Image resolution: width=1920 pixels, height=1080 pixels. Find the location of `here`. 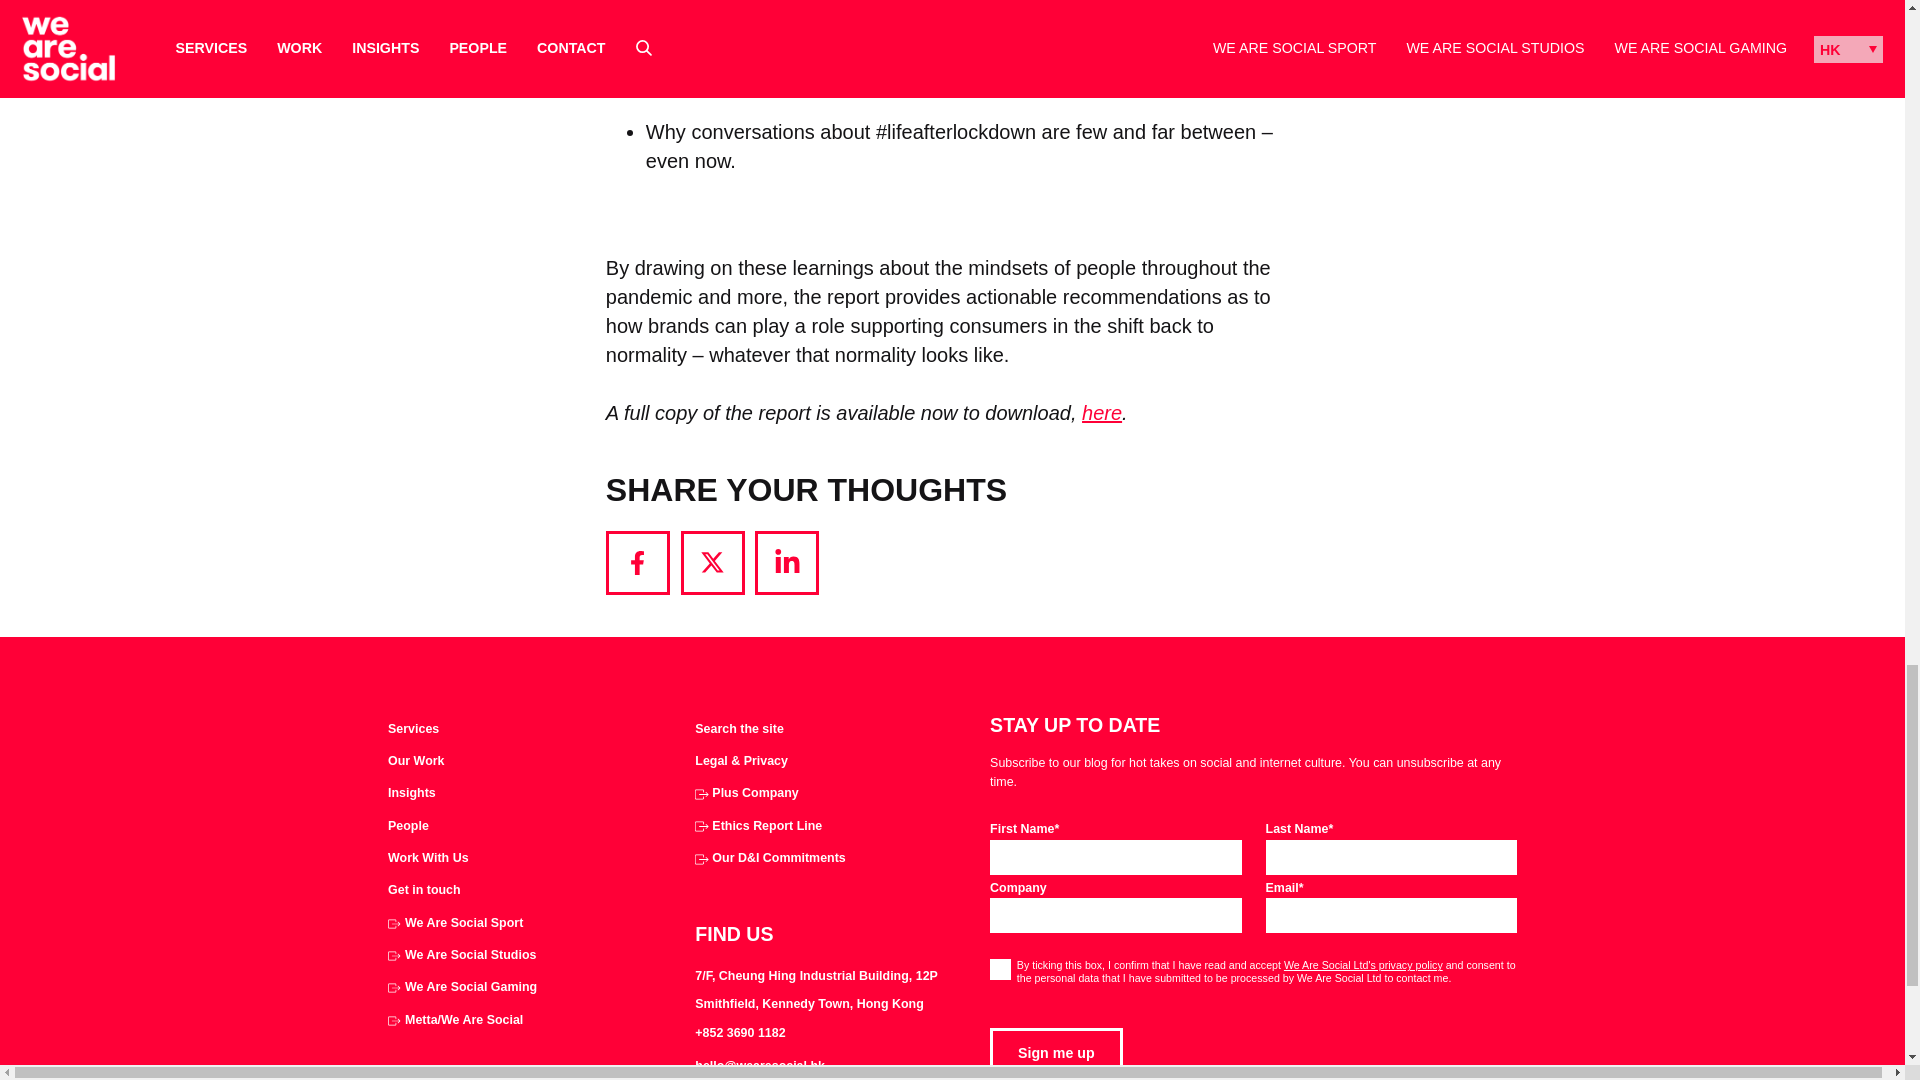

here is located at coordinates (1102, 412).